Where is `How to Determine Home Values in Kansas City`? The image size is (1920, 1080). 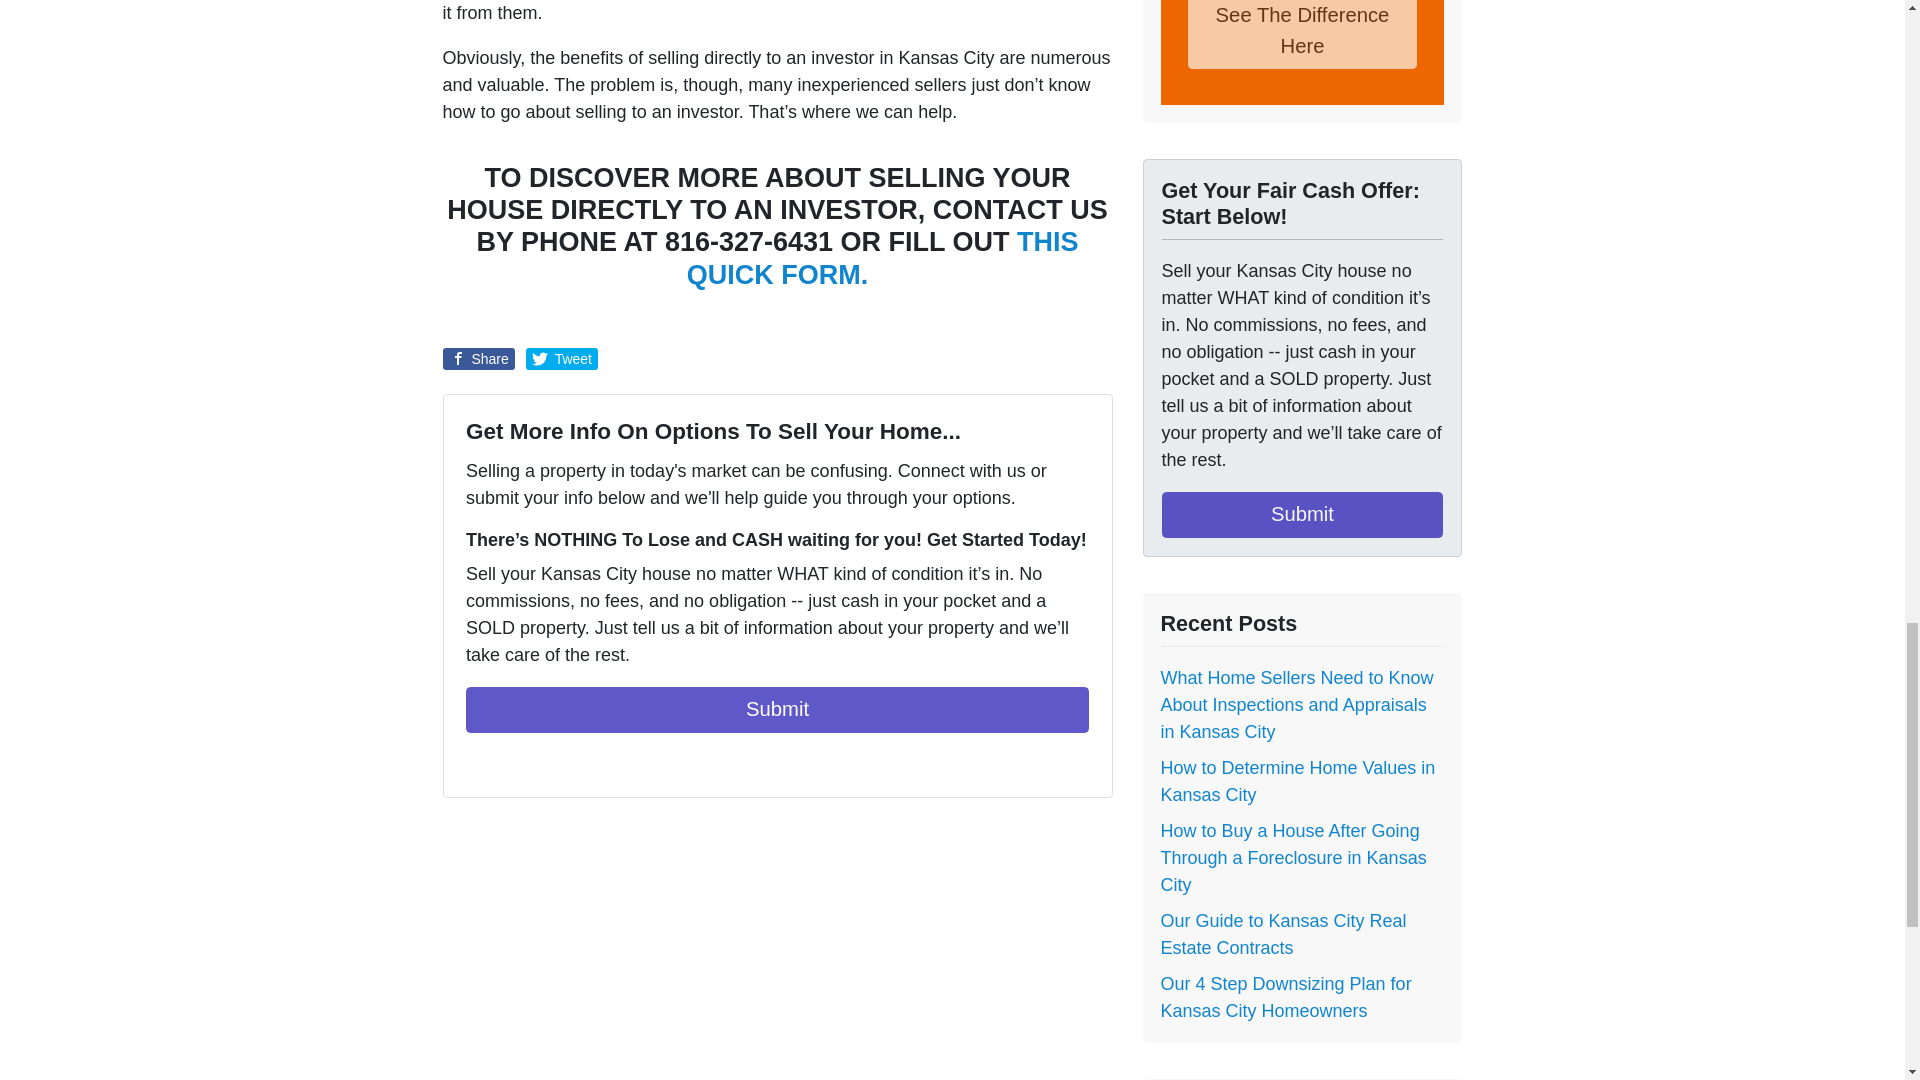
How to Determine Home Values in Kansas City is located at coordinates (1296, 781).